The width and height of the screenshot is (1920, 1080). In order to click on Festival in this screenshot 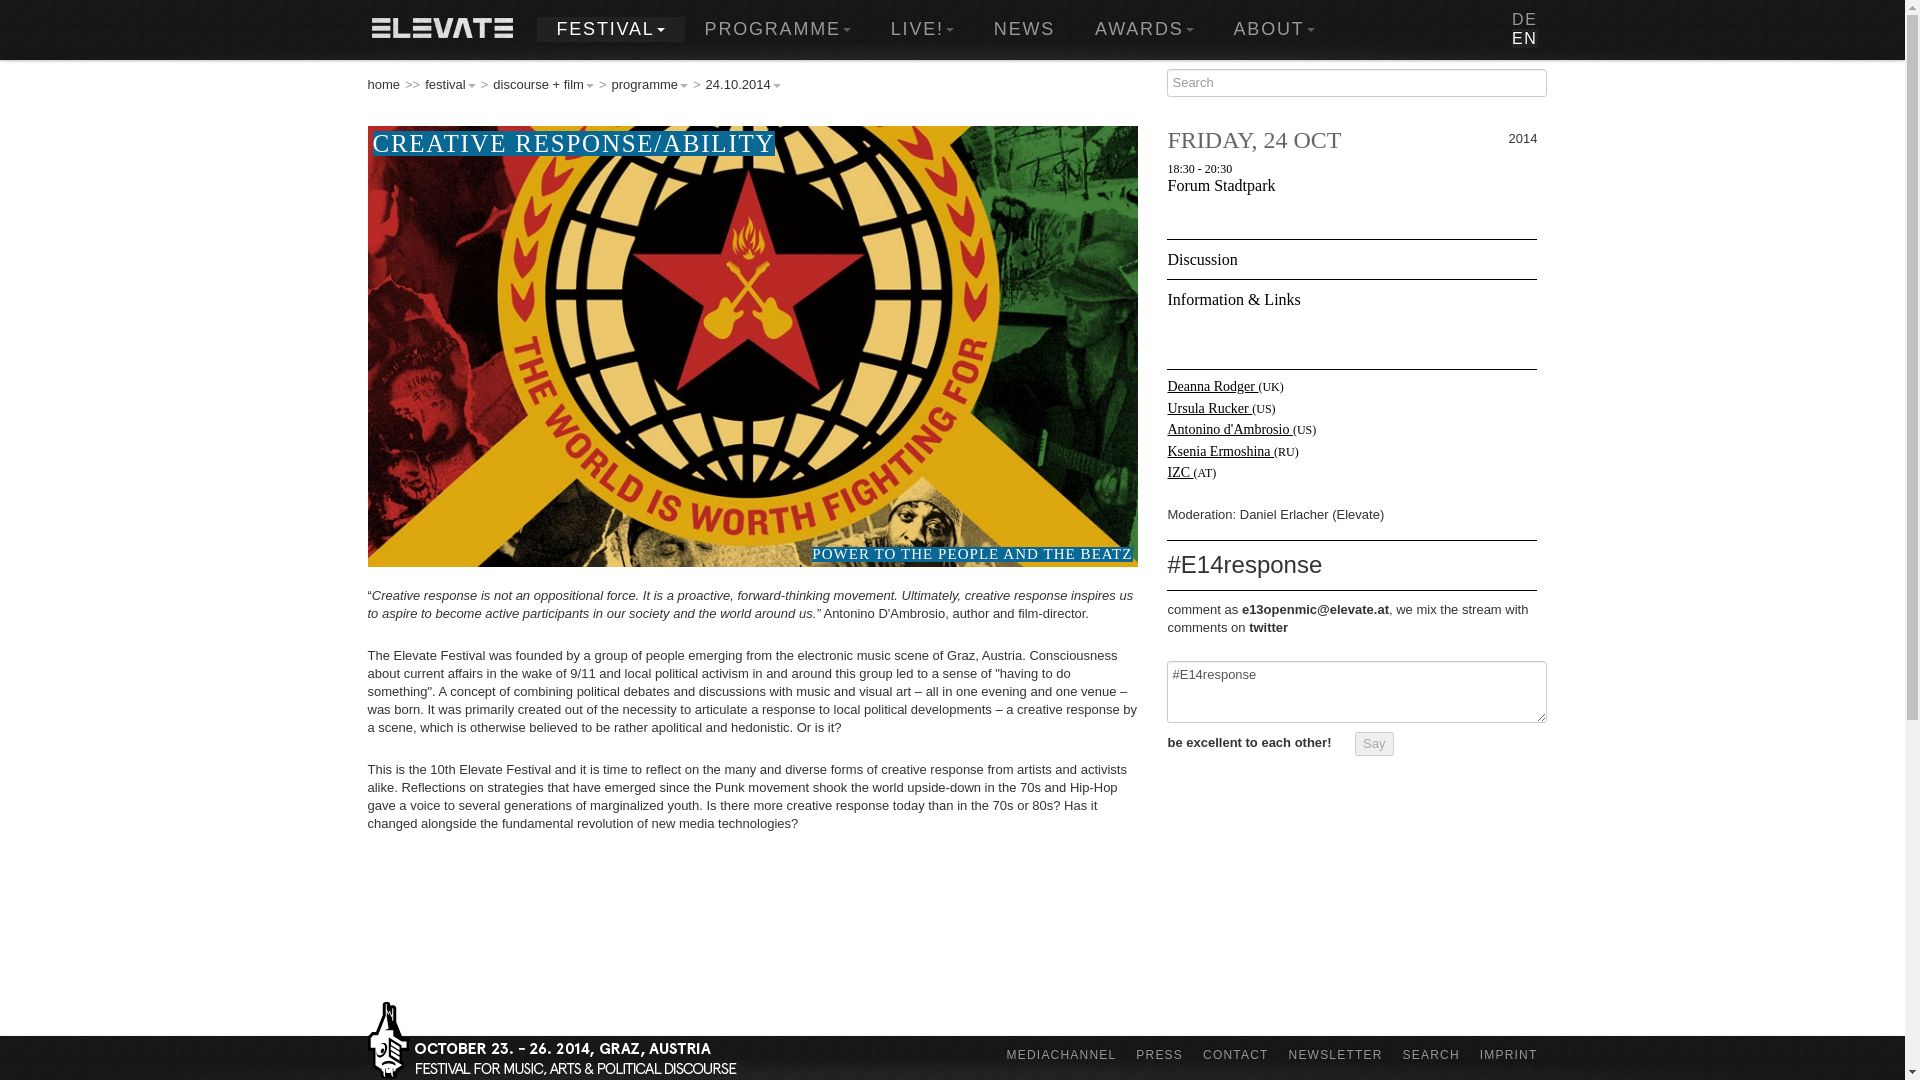, I will do `click(609, 30)`.